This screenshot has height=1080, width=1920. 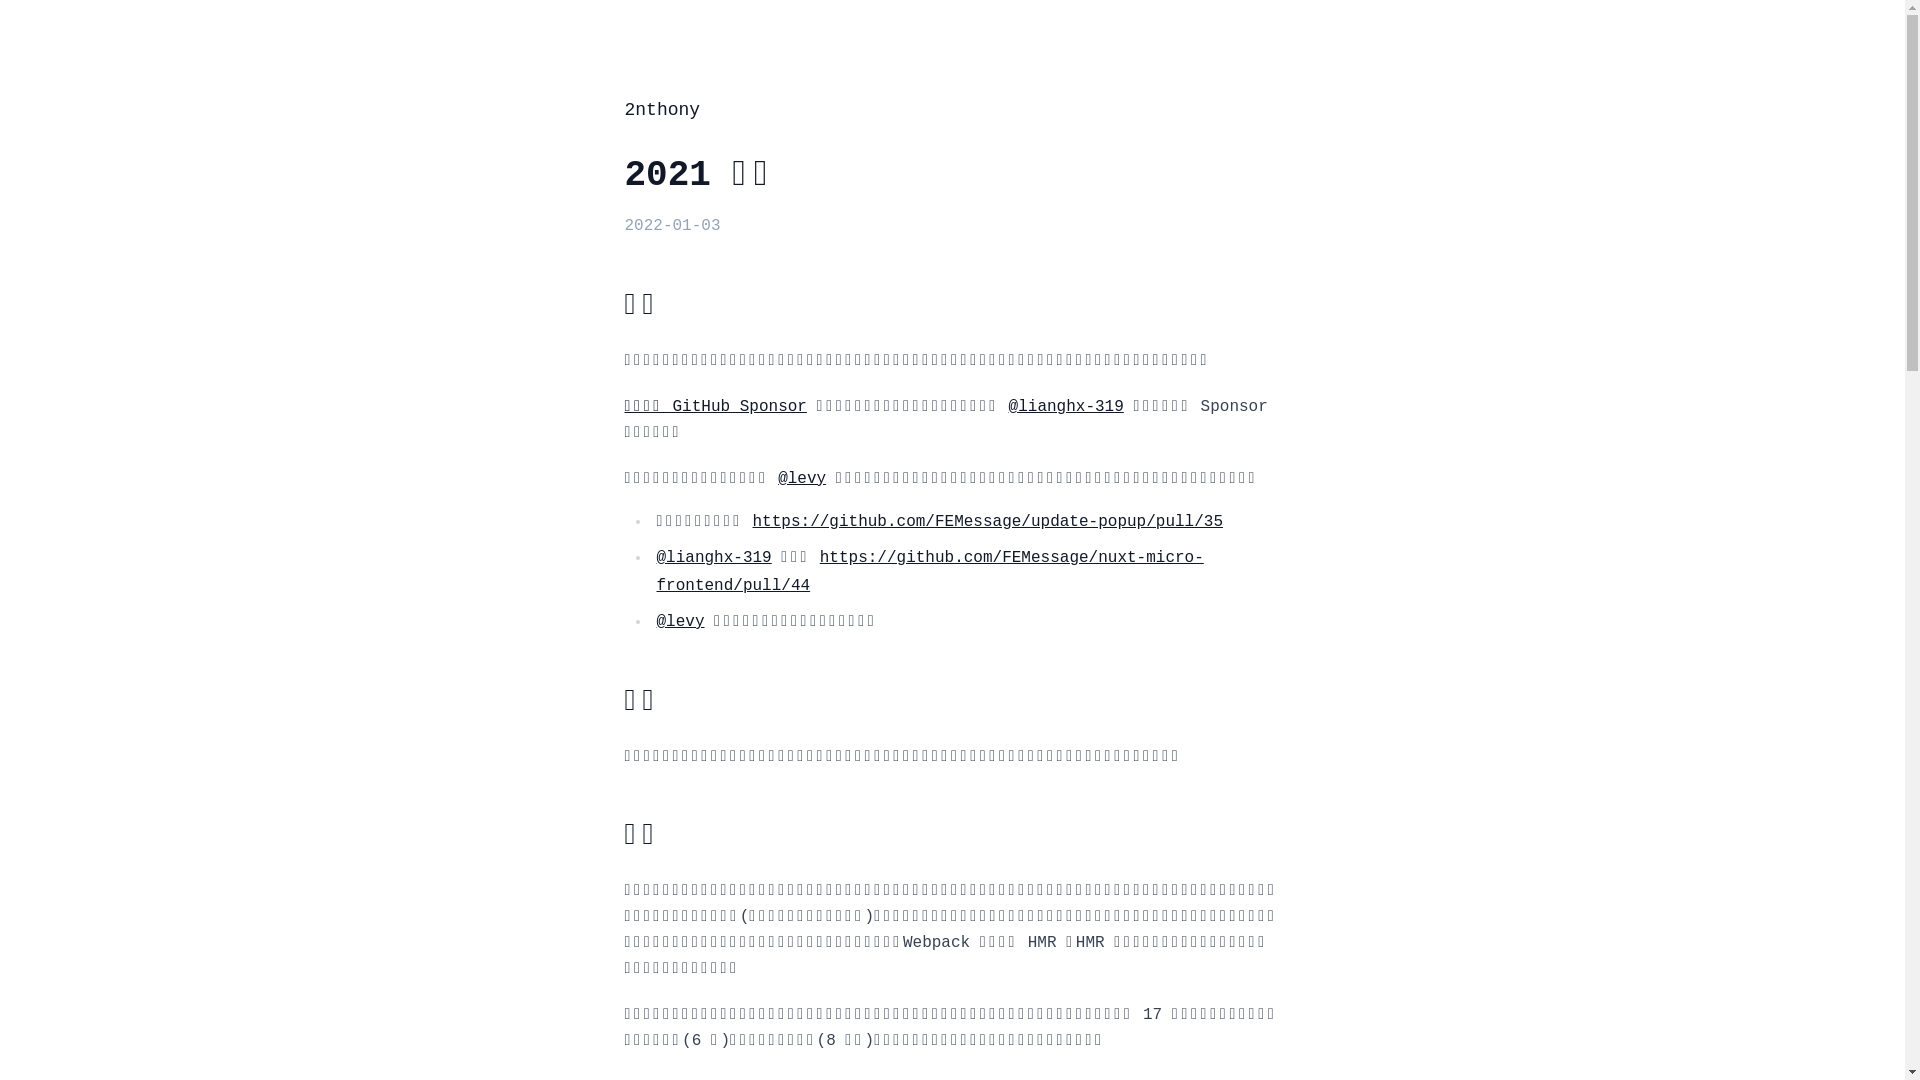 I want to click on @lianghx-319, so click(x=714, y=558).